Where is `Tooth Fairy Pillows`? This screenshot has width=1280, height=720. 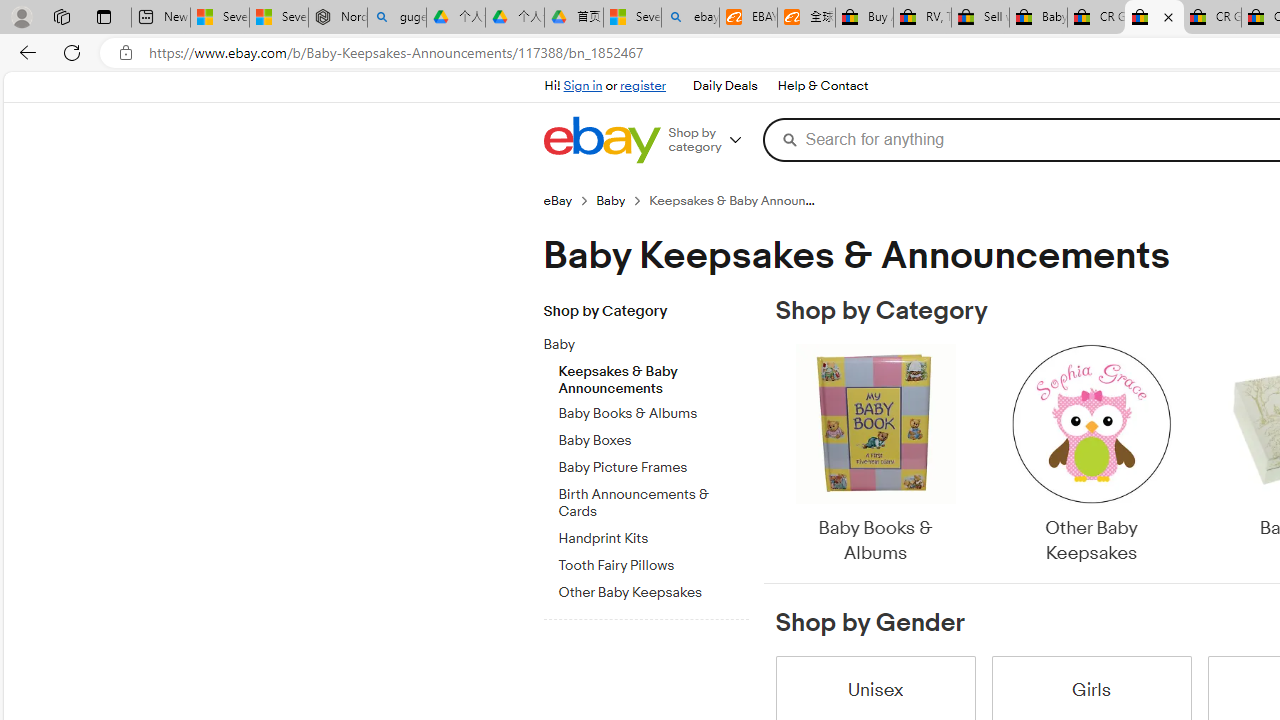
Tooth Fairy Pillows is located at coordinates (653, 566).